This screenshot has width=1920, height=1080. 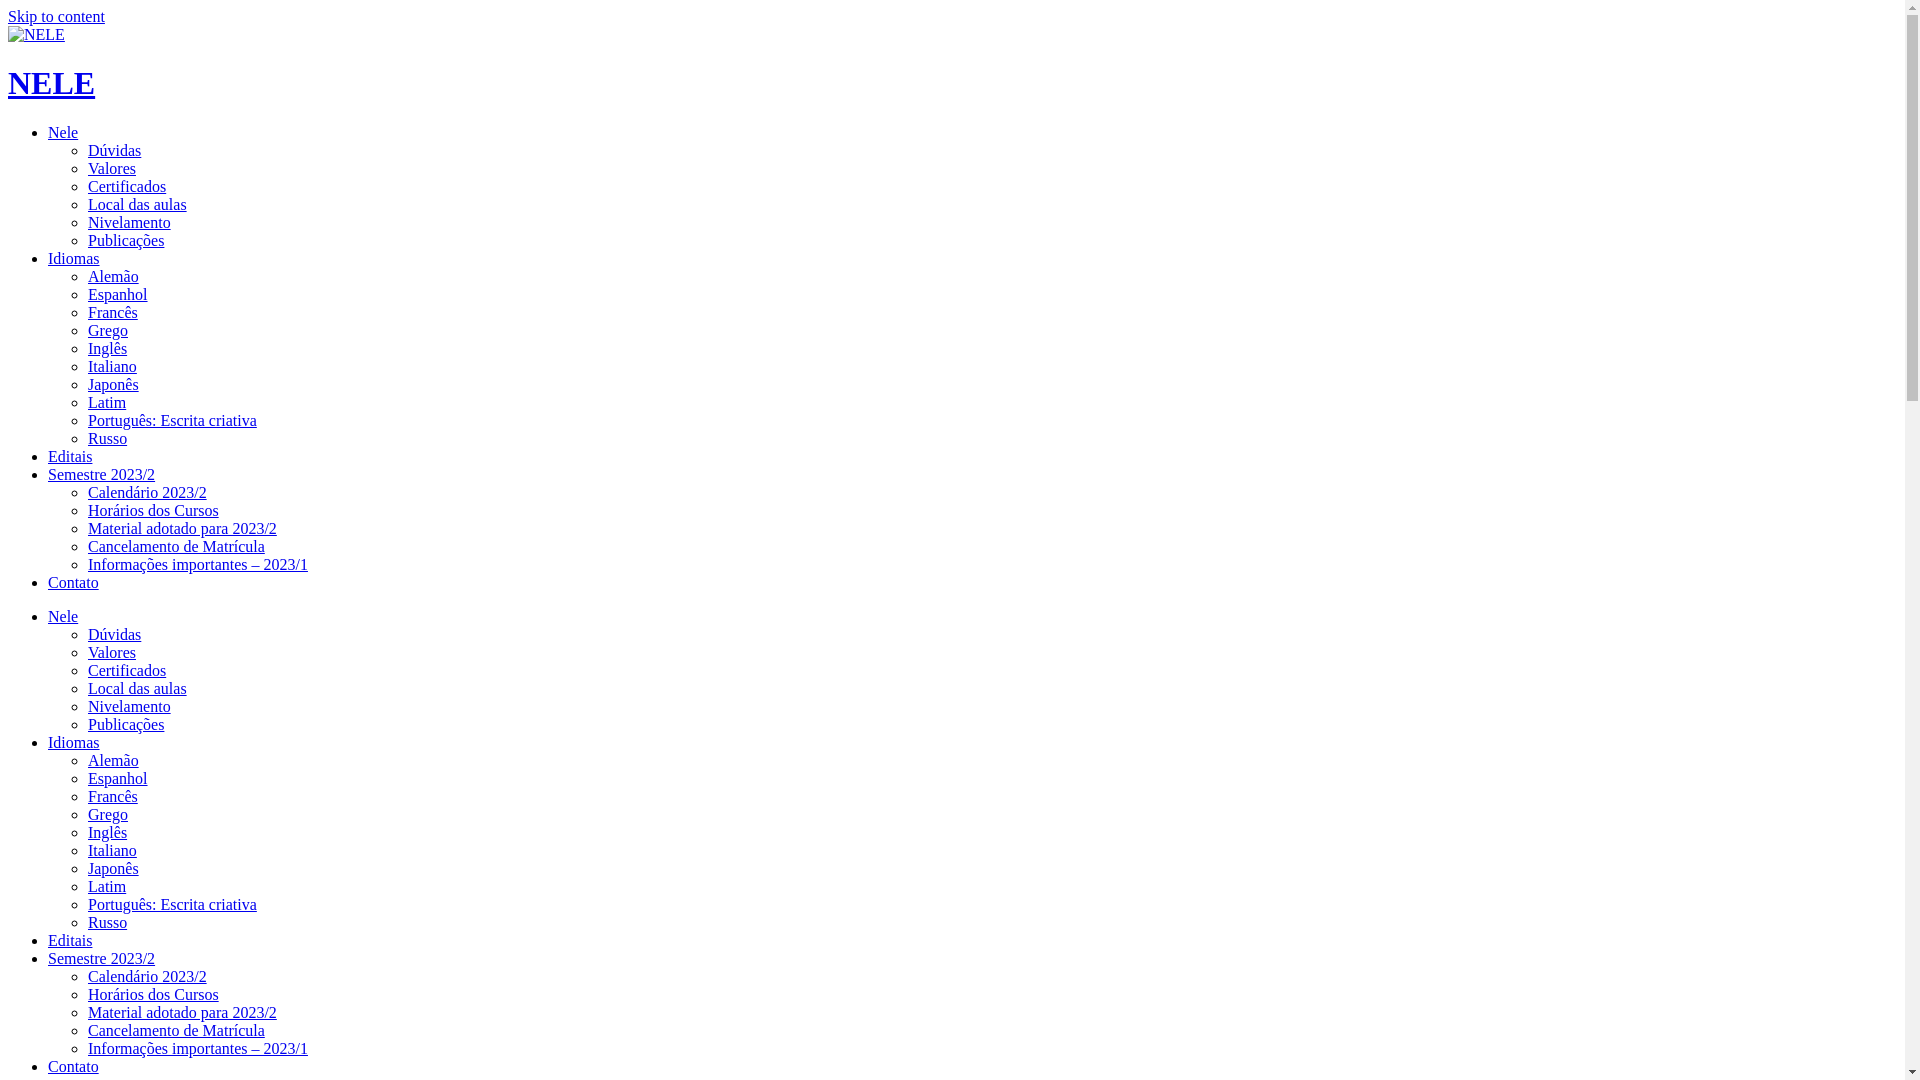 I want to click on Valores, so click(x=112, y=168).